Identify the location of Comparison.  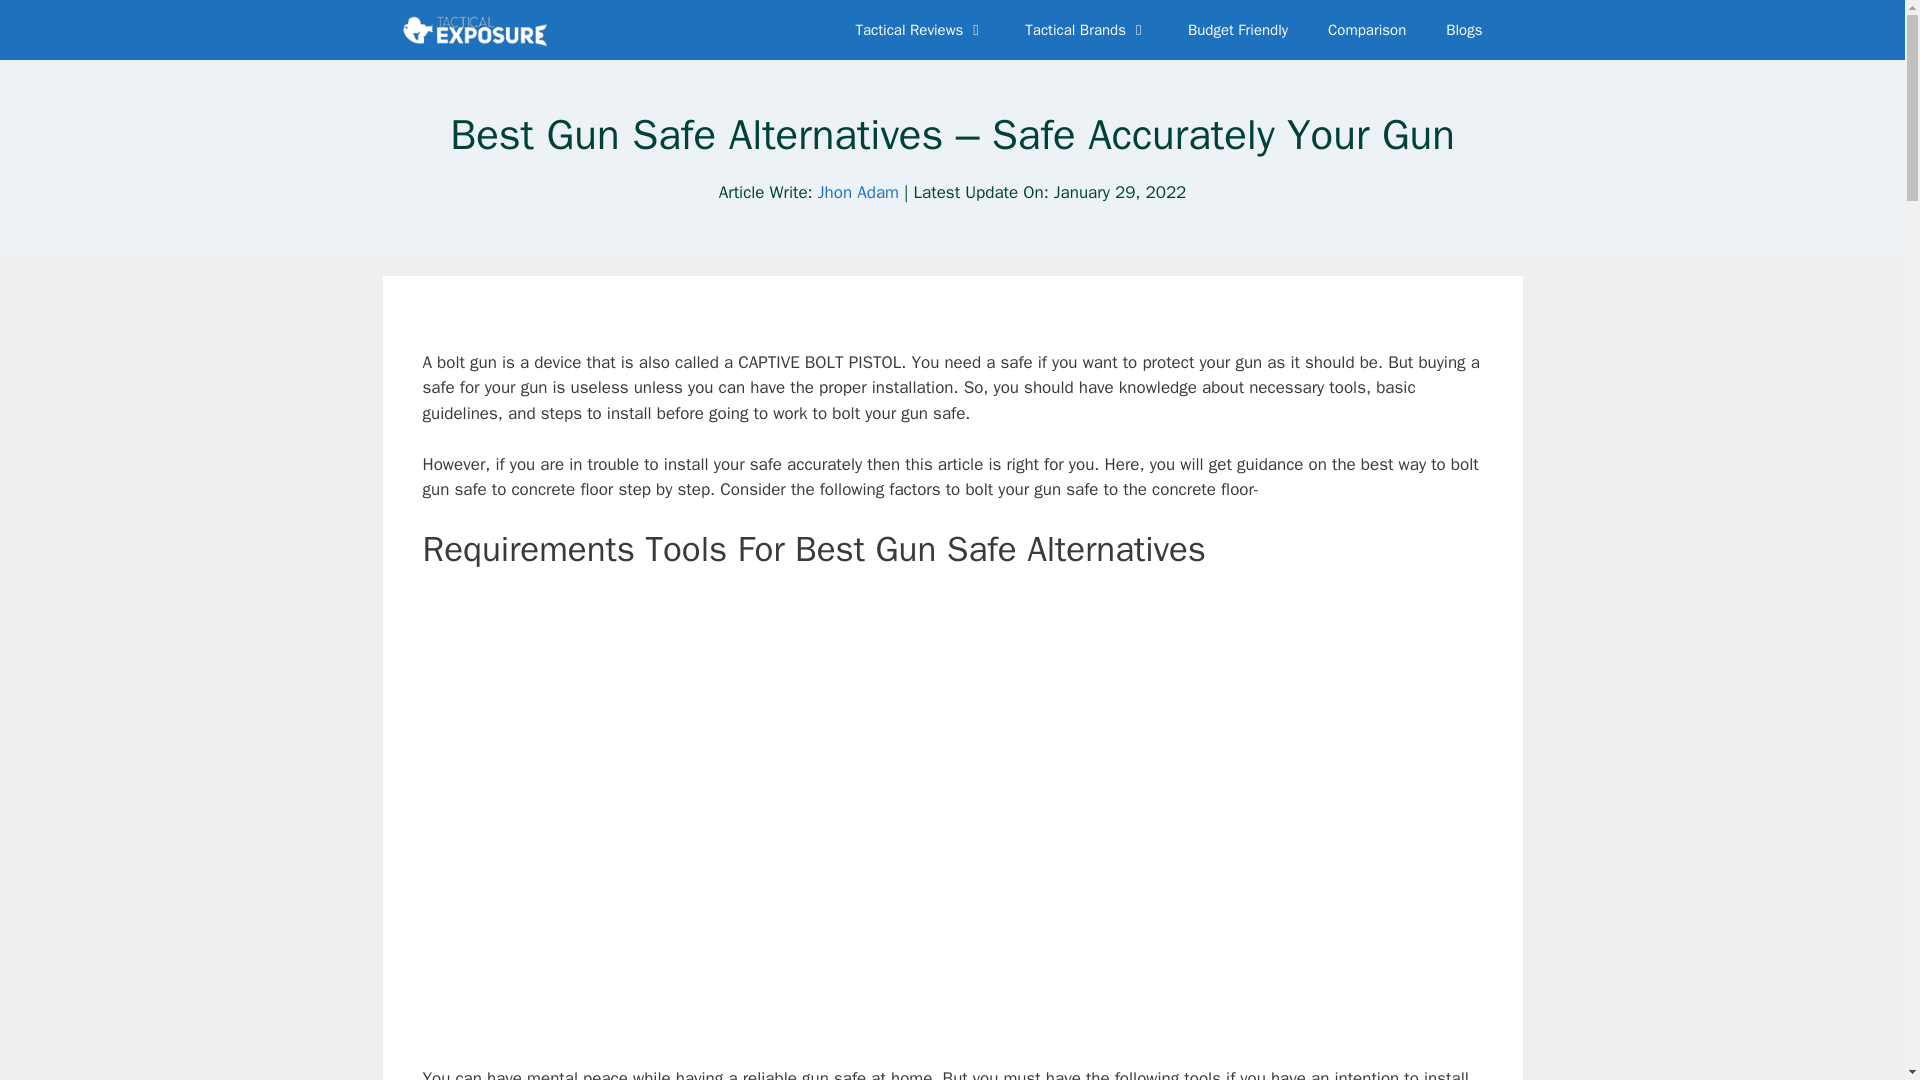
(1366, 30).